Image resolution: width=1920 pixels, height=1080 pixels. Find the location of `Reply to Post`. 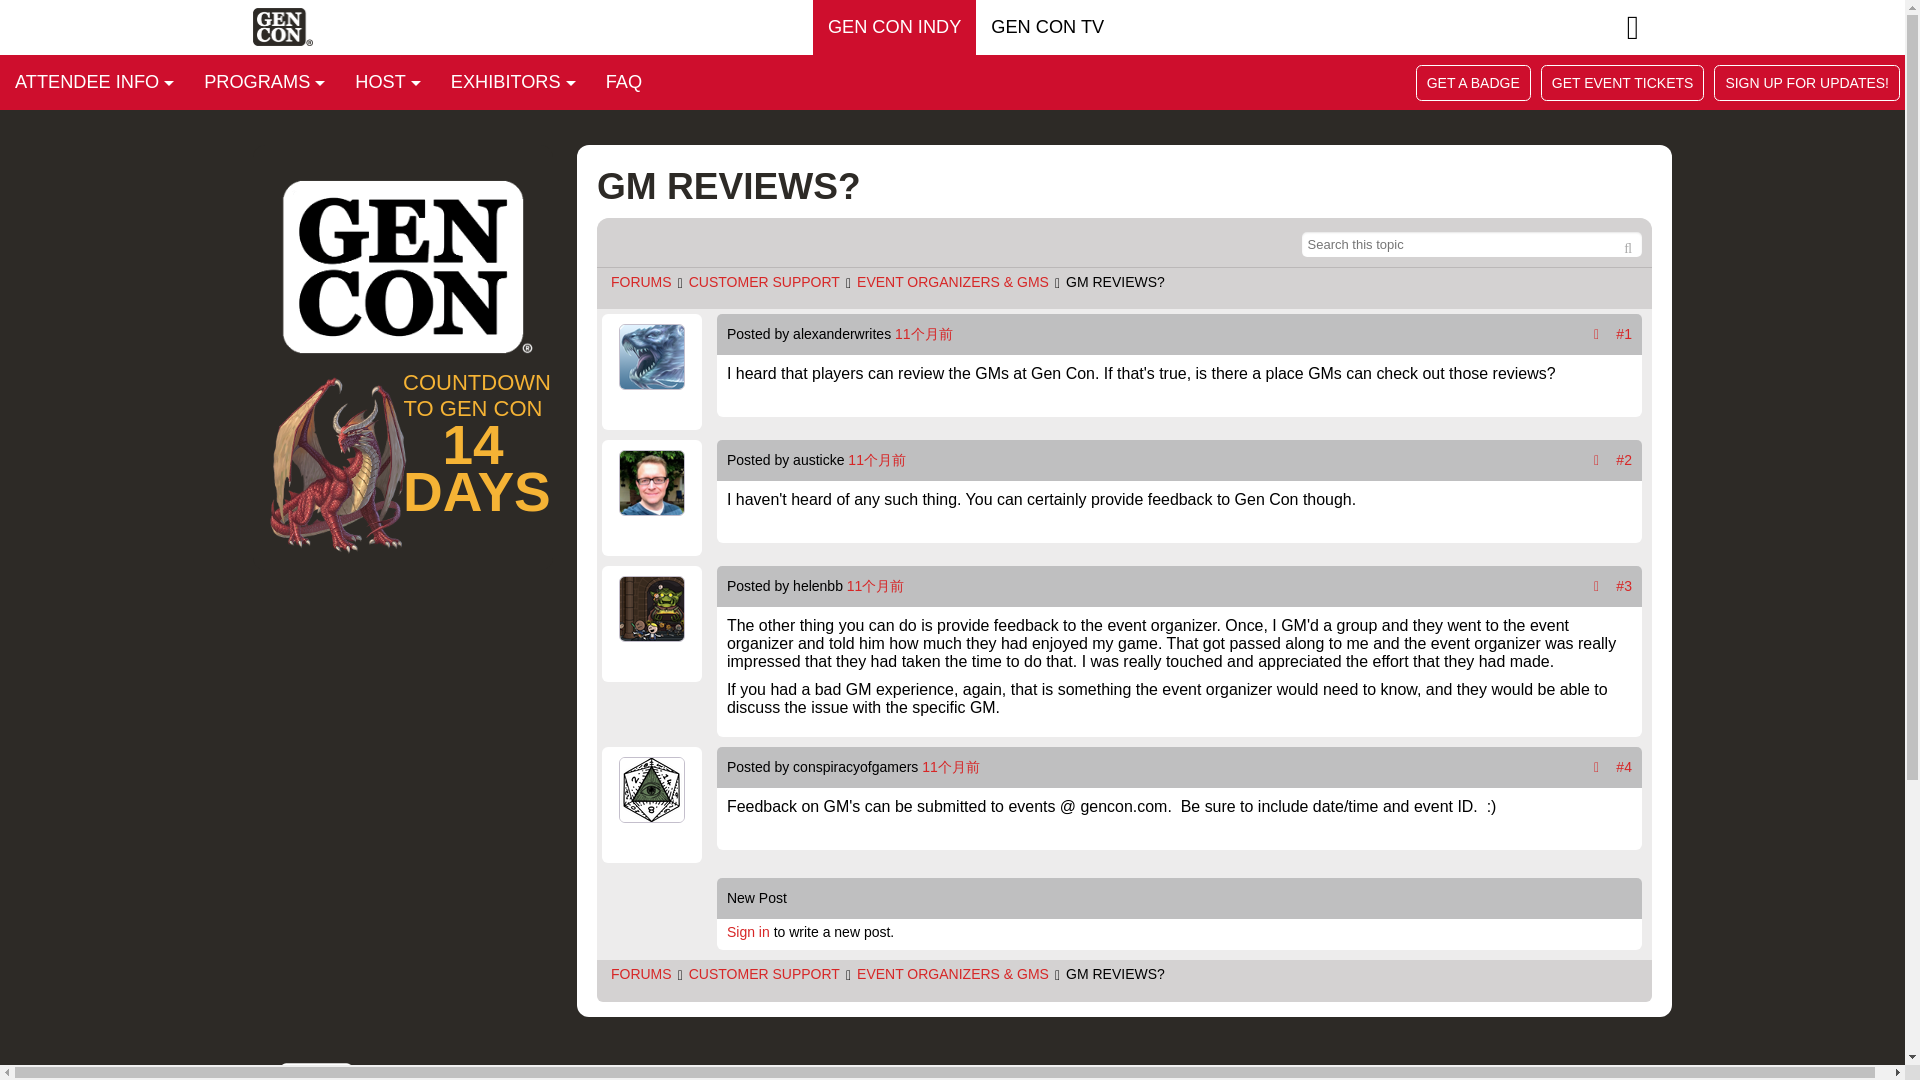

Reply to Post is located at coordinates (1596, 460).